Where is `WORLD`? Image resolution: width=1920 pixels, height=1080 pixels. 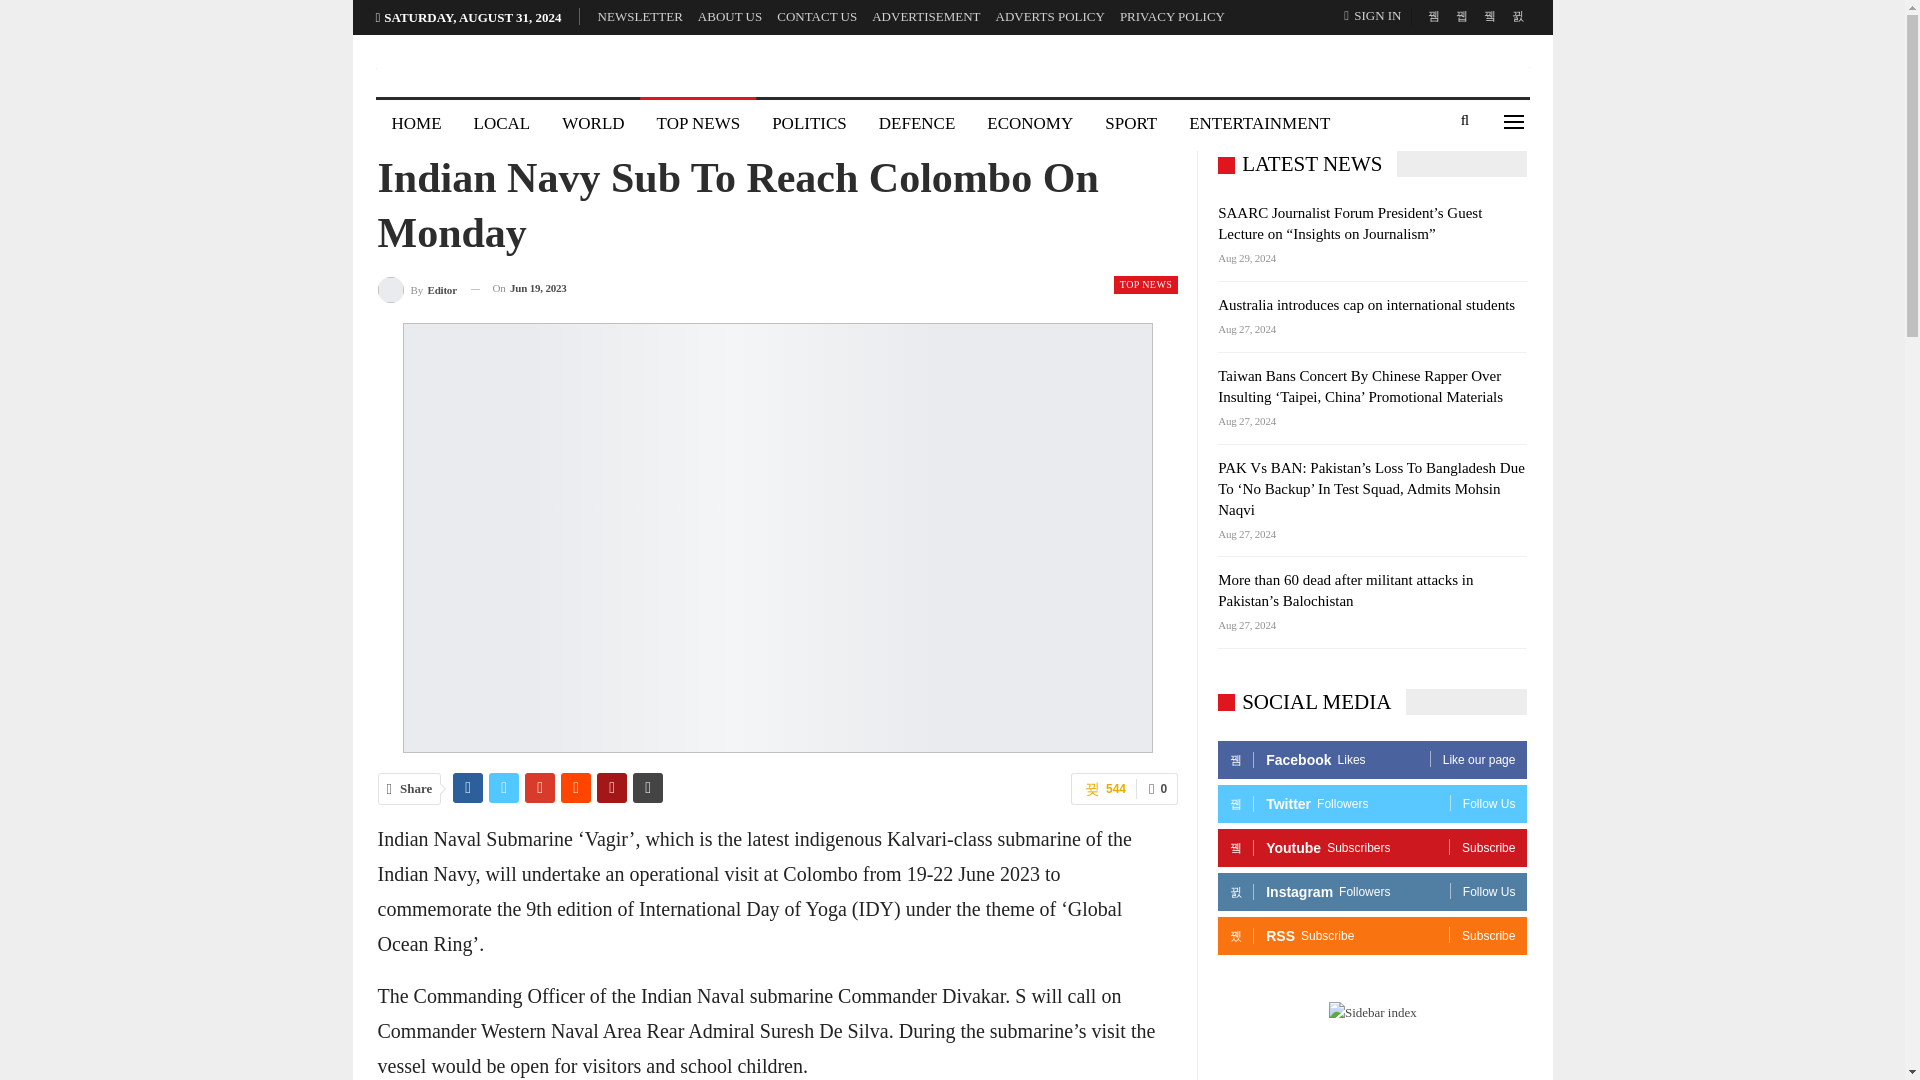
WORLD is located at coordinates (592, 124).